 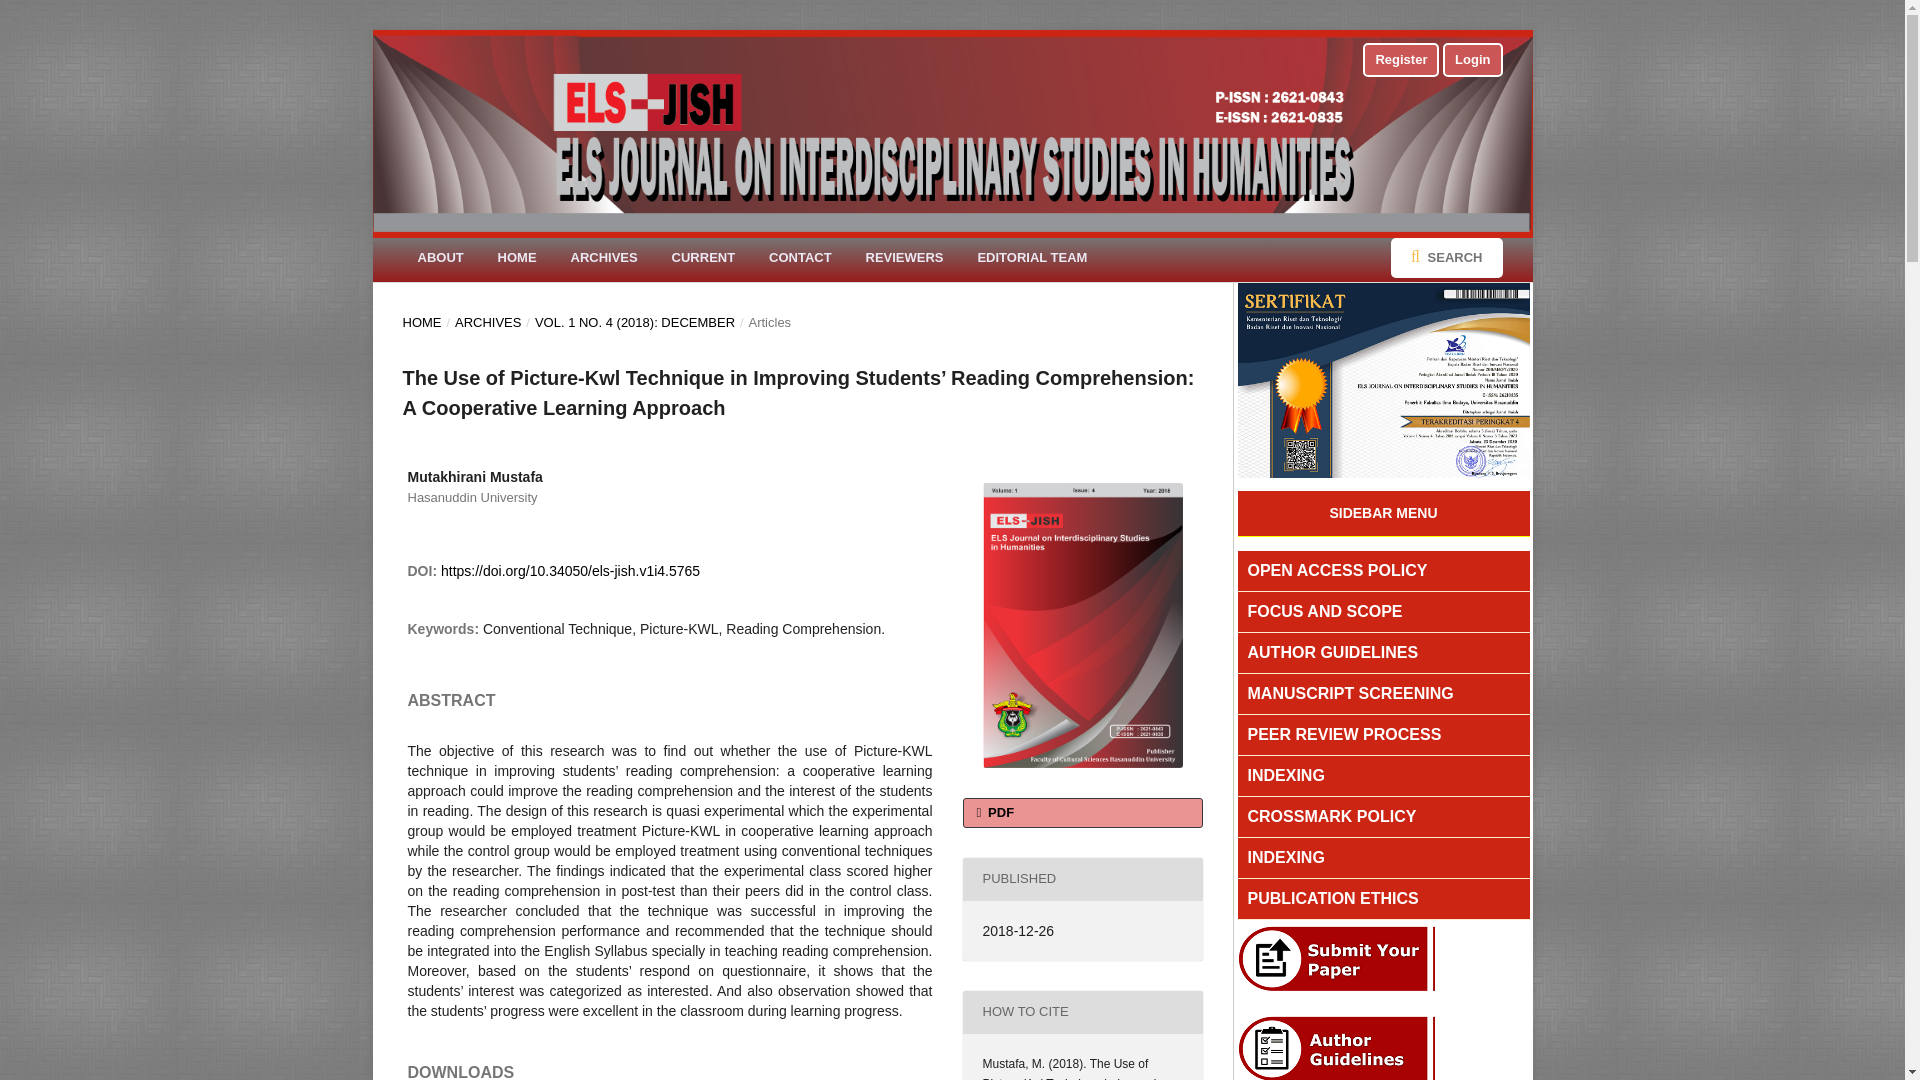 I want to click on PDF, so click(x=1081, y=813).